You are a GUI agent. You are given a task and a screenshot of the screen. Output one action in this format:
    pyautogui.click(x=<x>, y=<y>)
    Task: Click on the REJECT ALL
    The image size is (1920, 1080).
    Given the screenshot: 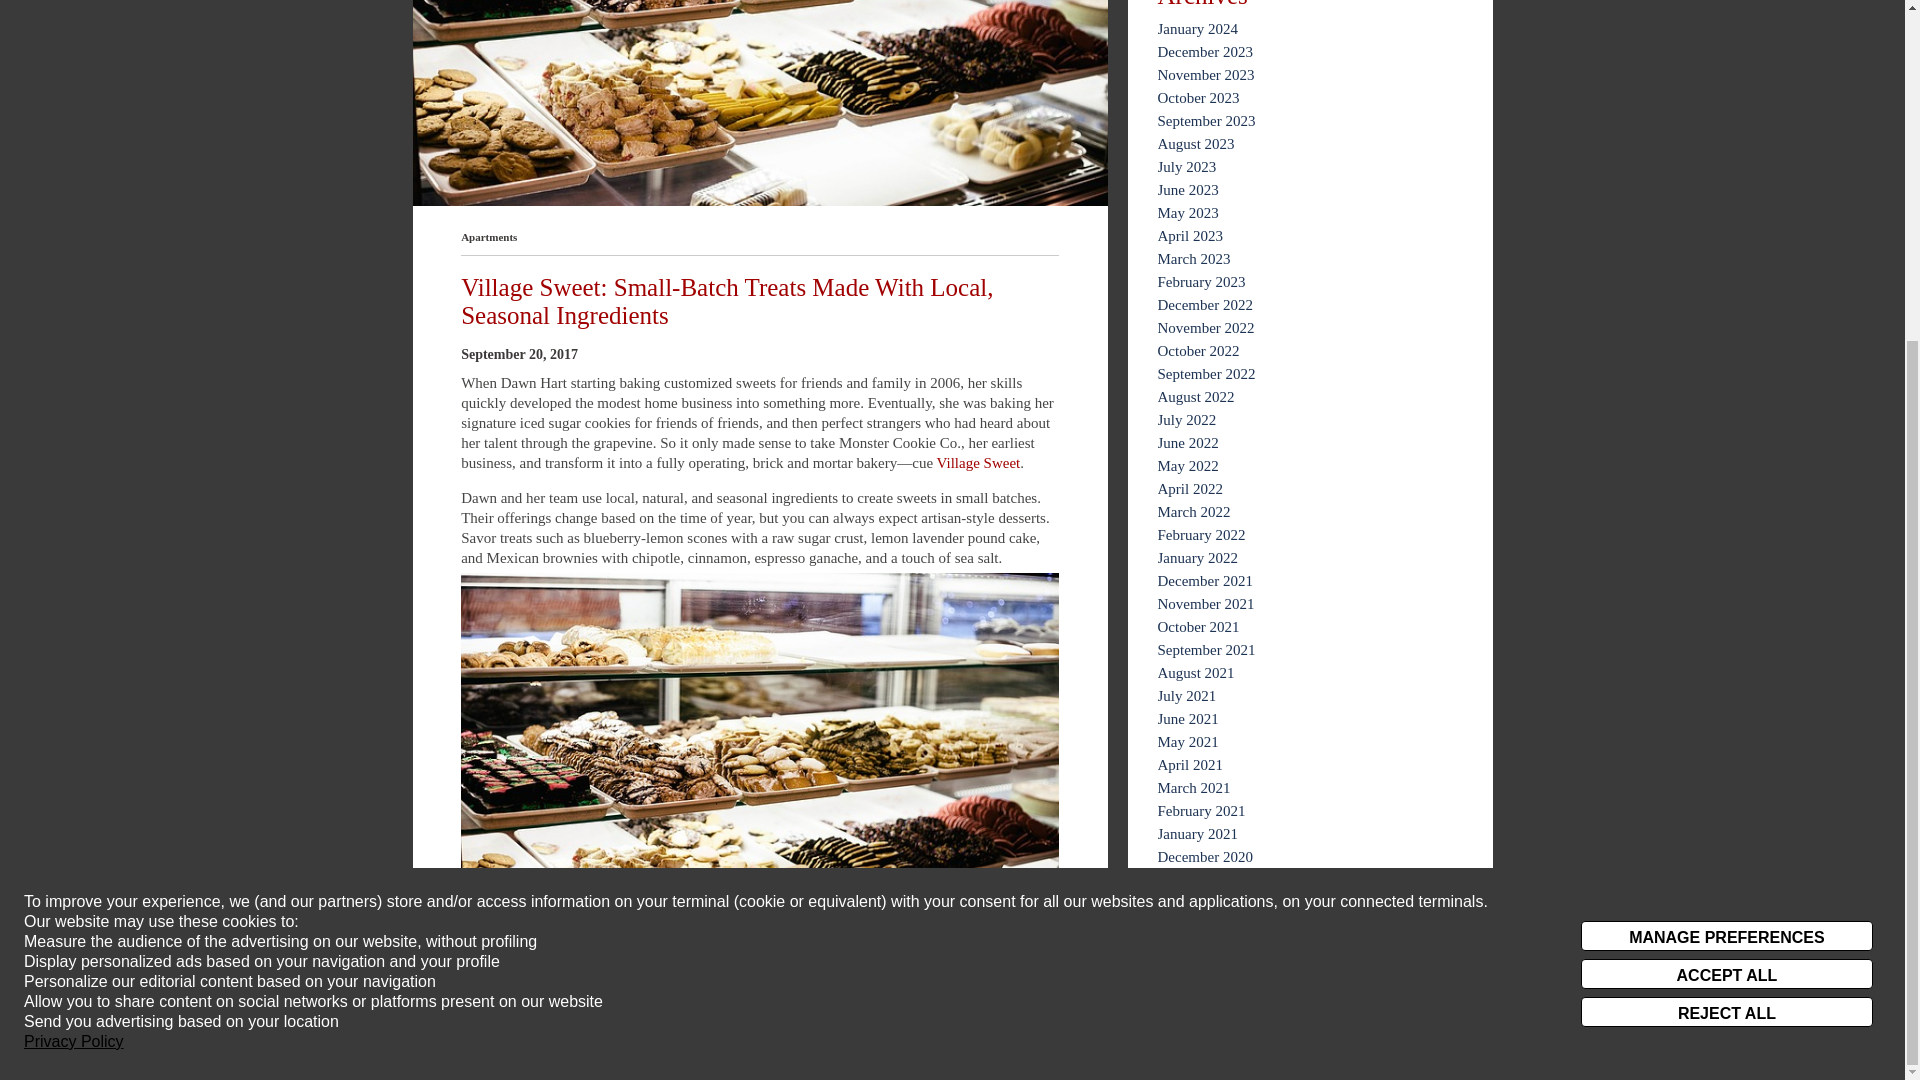 What is the action you would take?
    pyautogui.click(x=1726, y=524)
    